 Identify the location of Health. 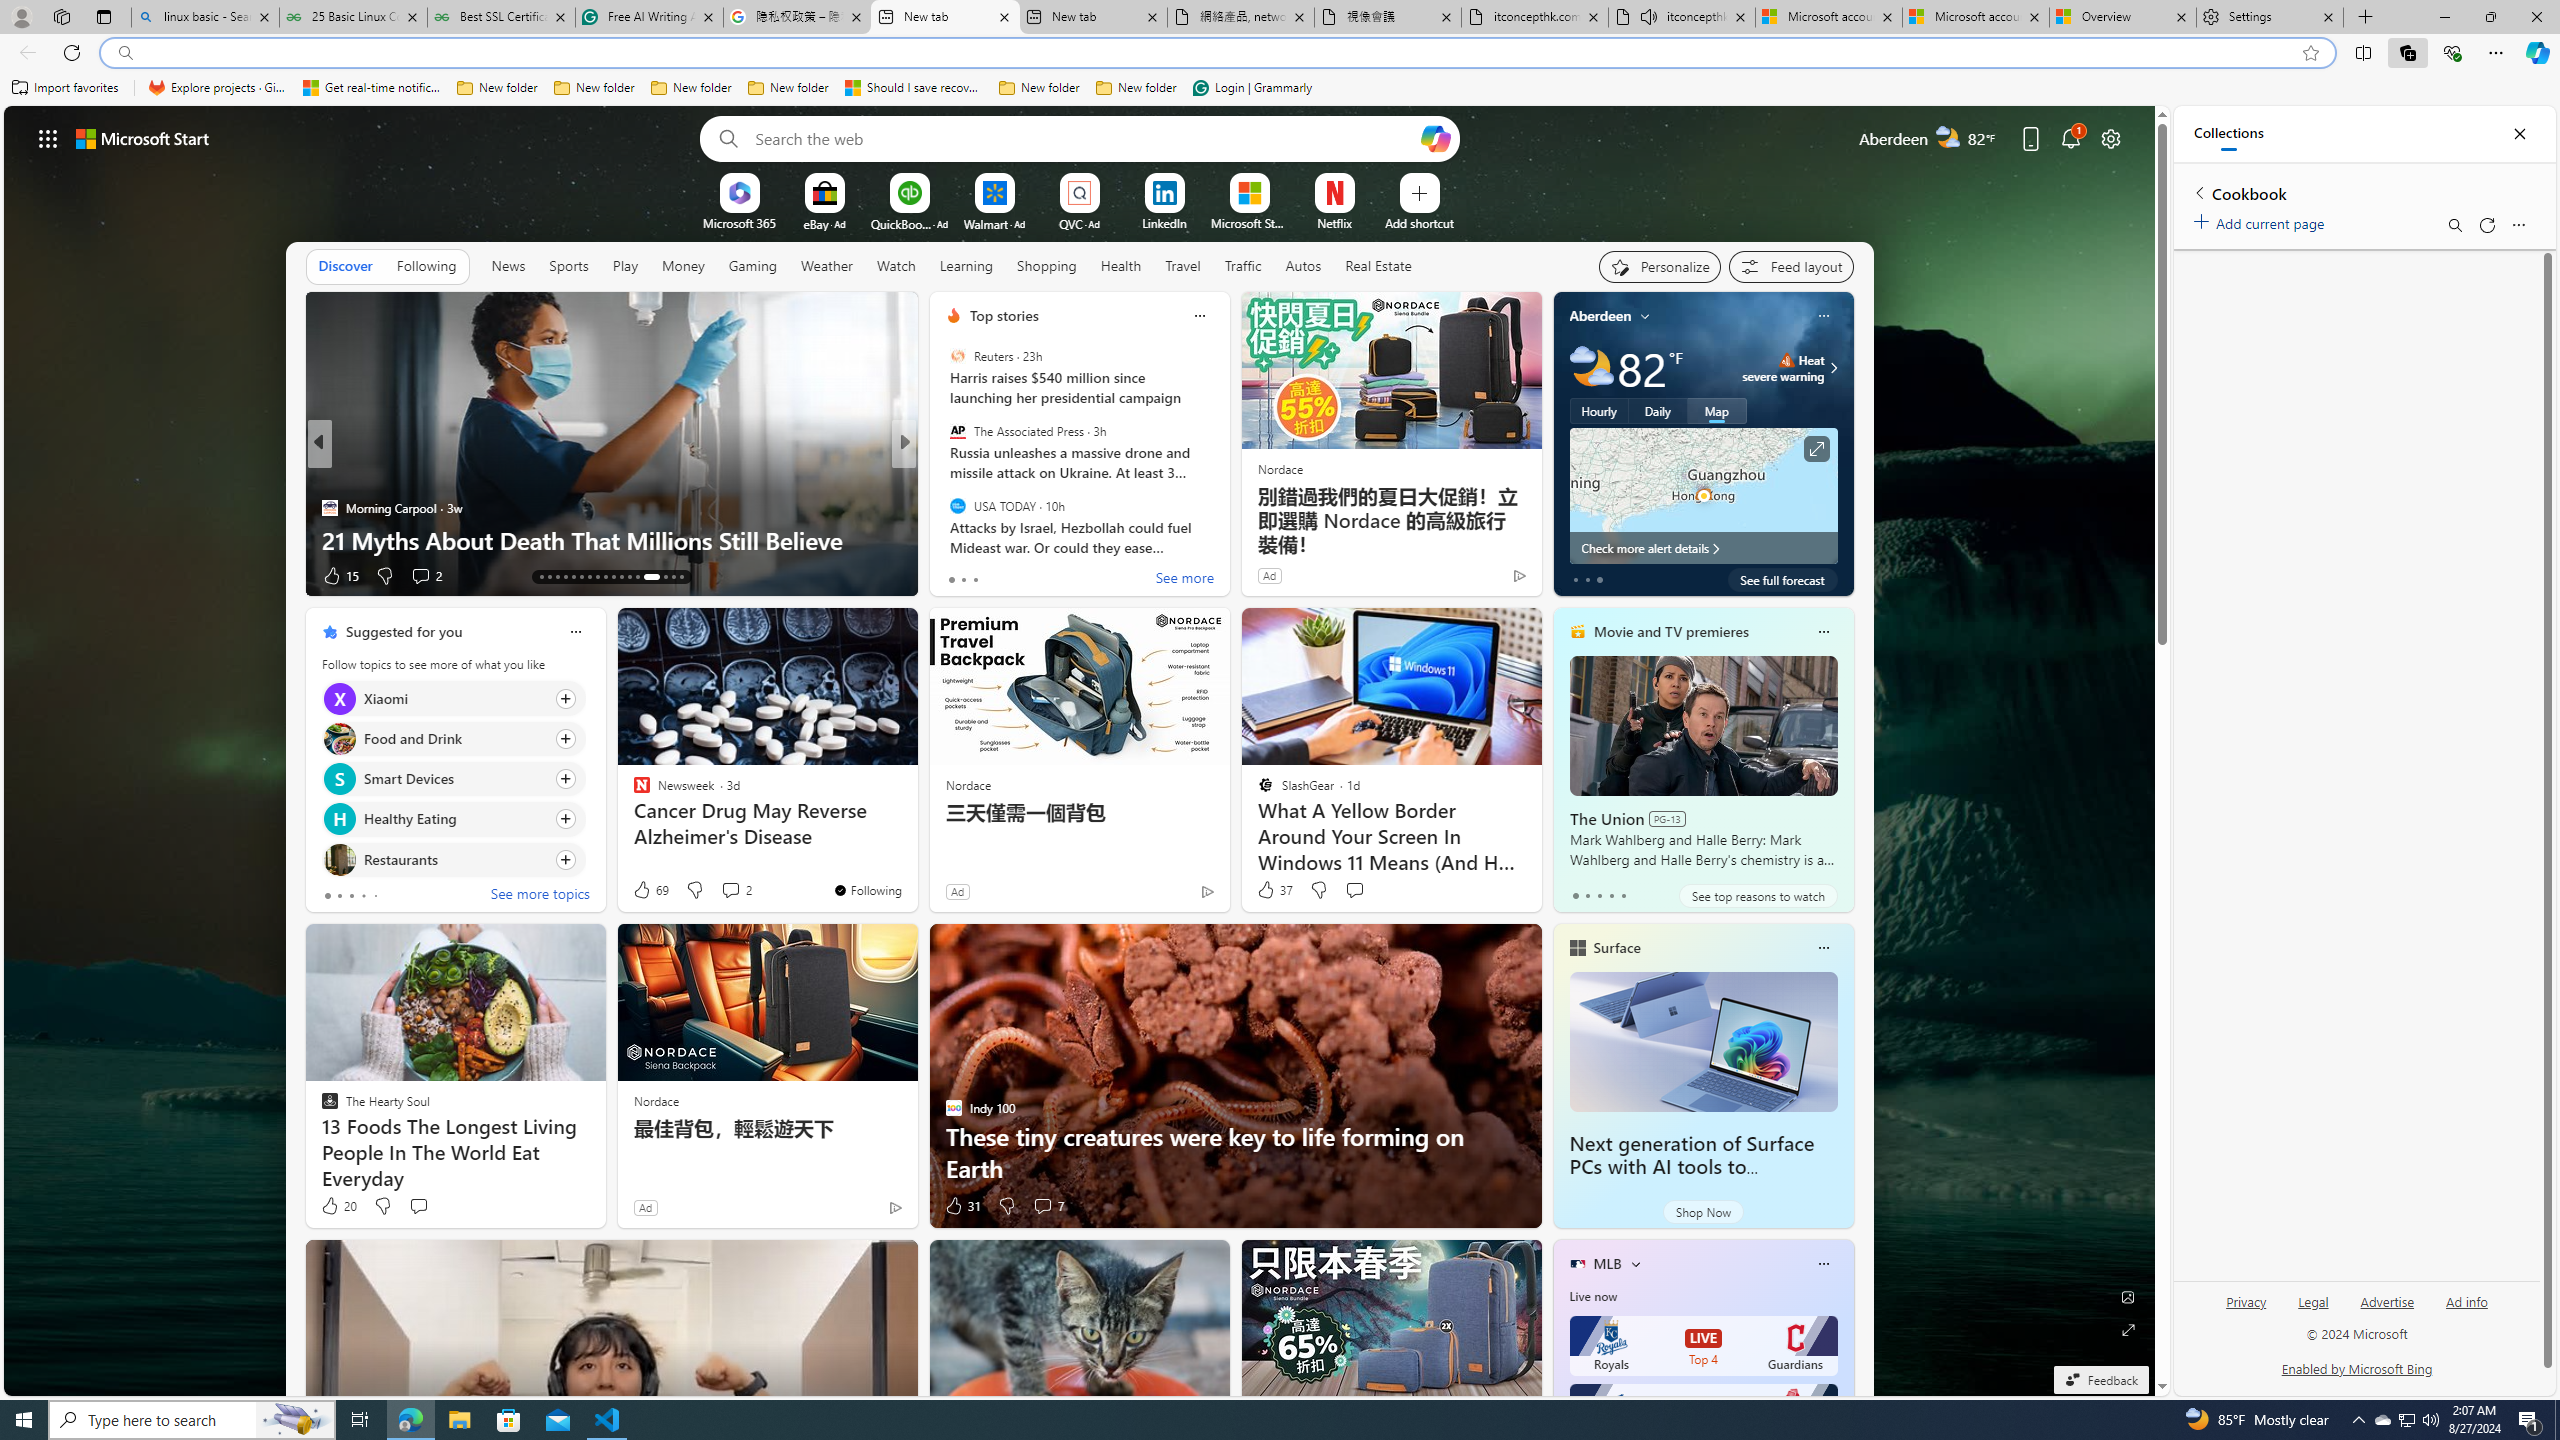
(1121, 265).